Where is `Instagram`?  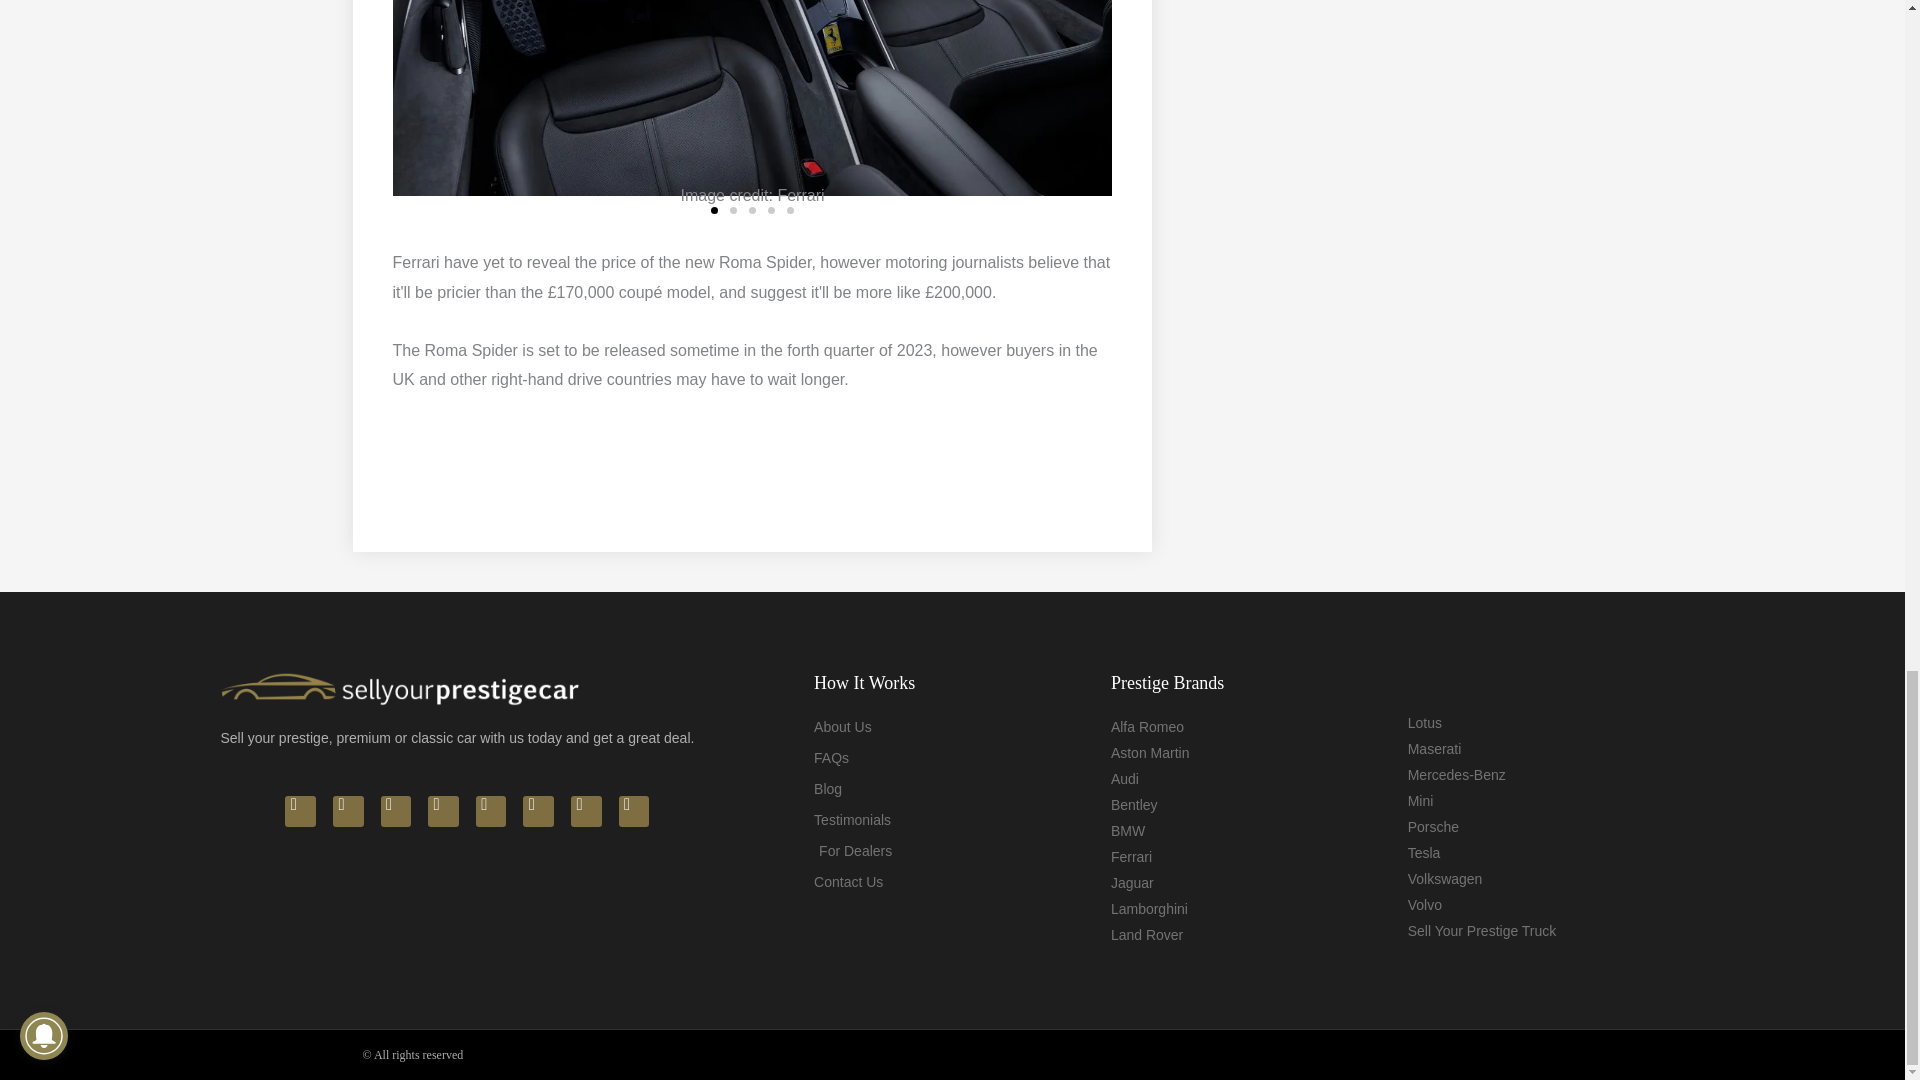
Instagram is located at coordinates (396, 811).